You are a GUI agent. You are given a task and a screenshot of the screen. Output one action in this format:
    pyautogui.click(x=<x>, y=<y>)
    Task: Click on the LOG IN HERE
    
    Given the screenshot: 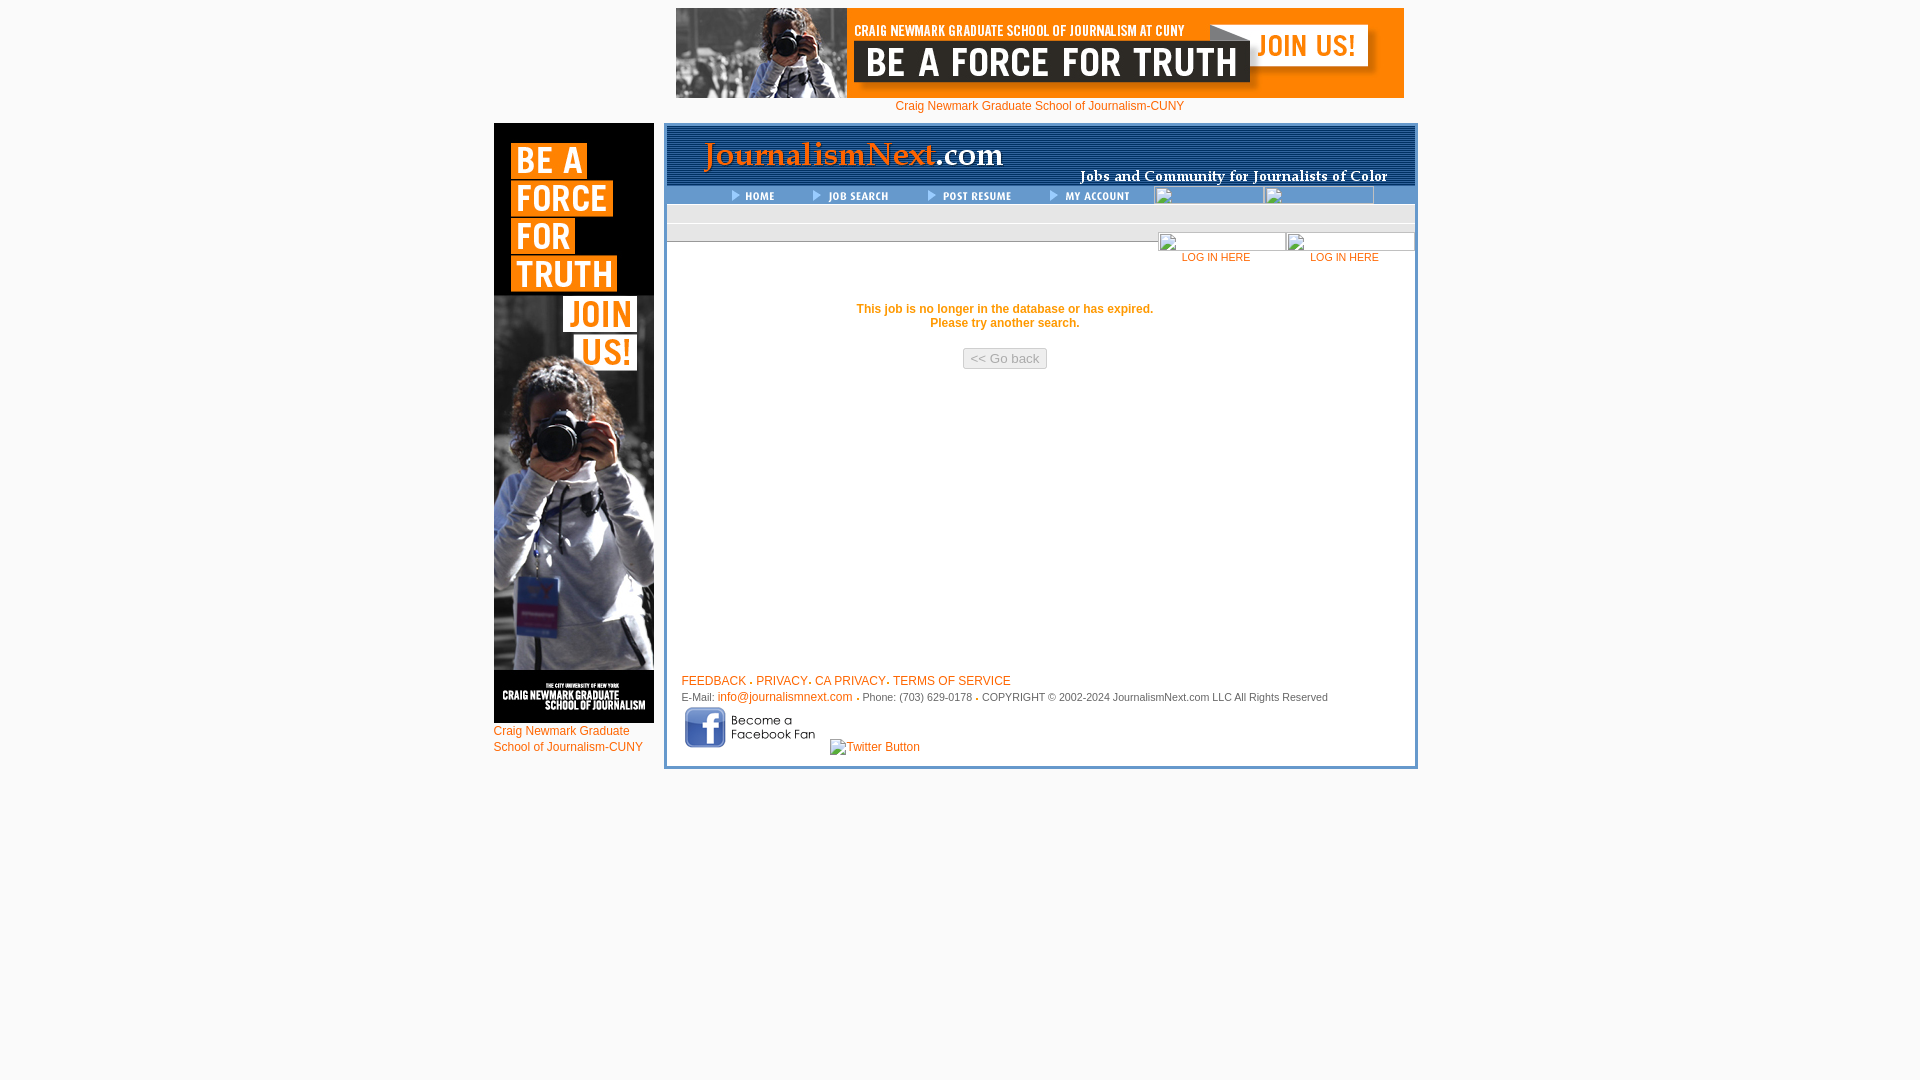 What is the action you would take?
    pyautogui.click(x=1222, y=256)
    